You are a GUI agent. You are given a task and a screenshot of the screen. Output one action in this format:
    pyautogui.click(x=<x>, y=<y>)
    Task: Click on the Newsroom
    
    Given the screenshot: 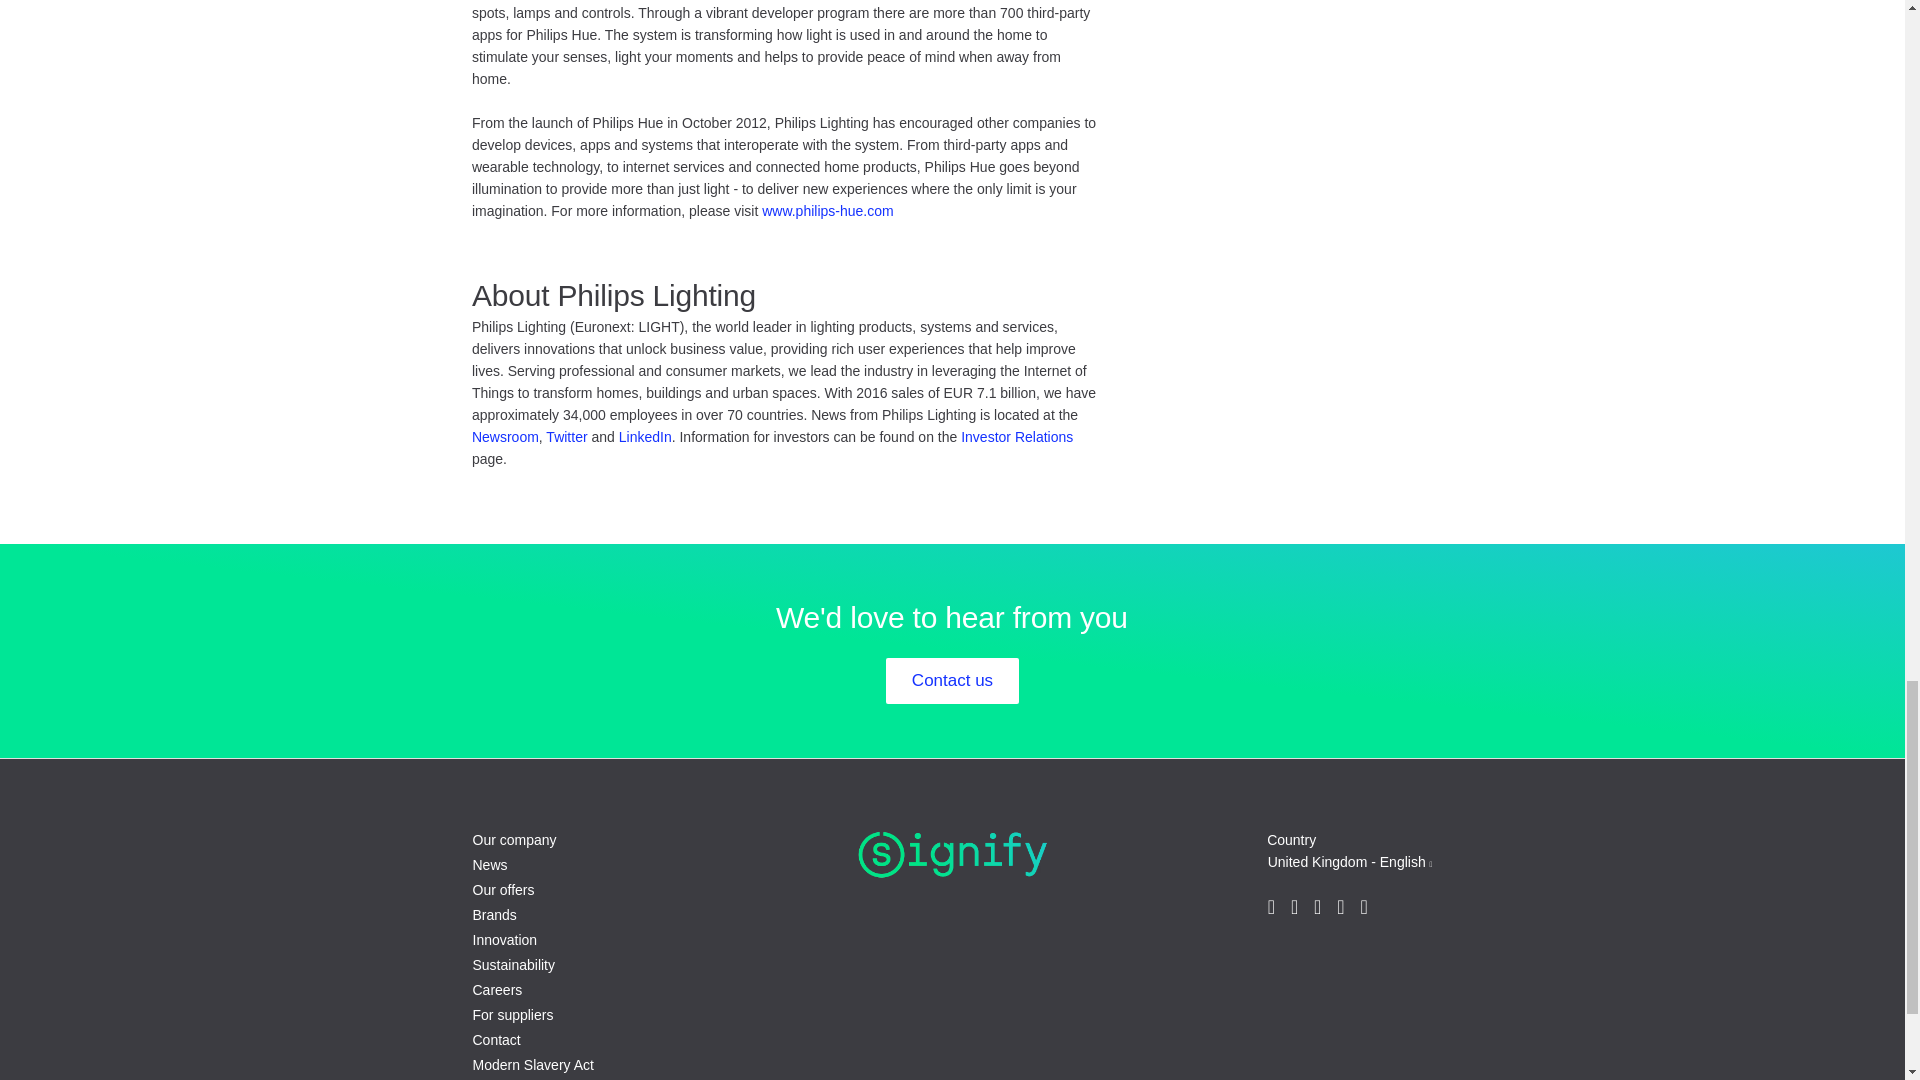 What is the action you would take?
    pyautogui.click(x=506, y=436)
    